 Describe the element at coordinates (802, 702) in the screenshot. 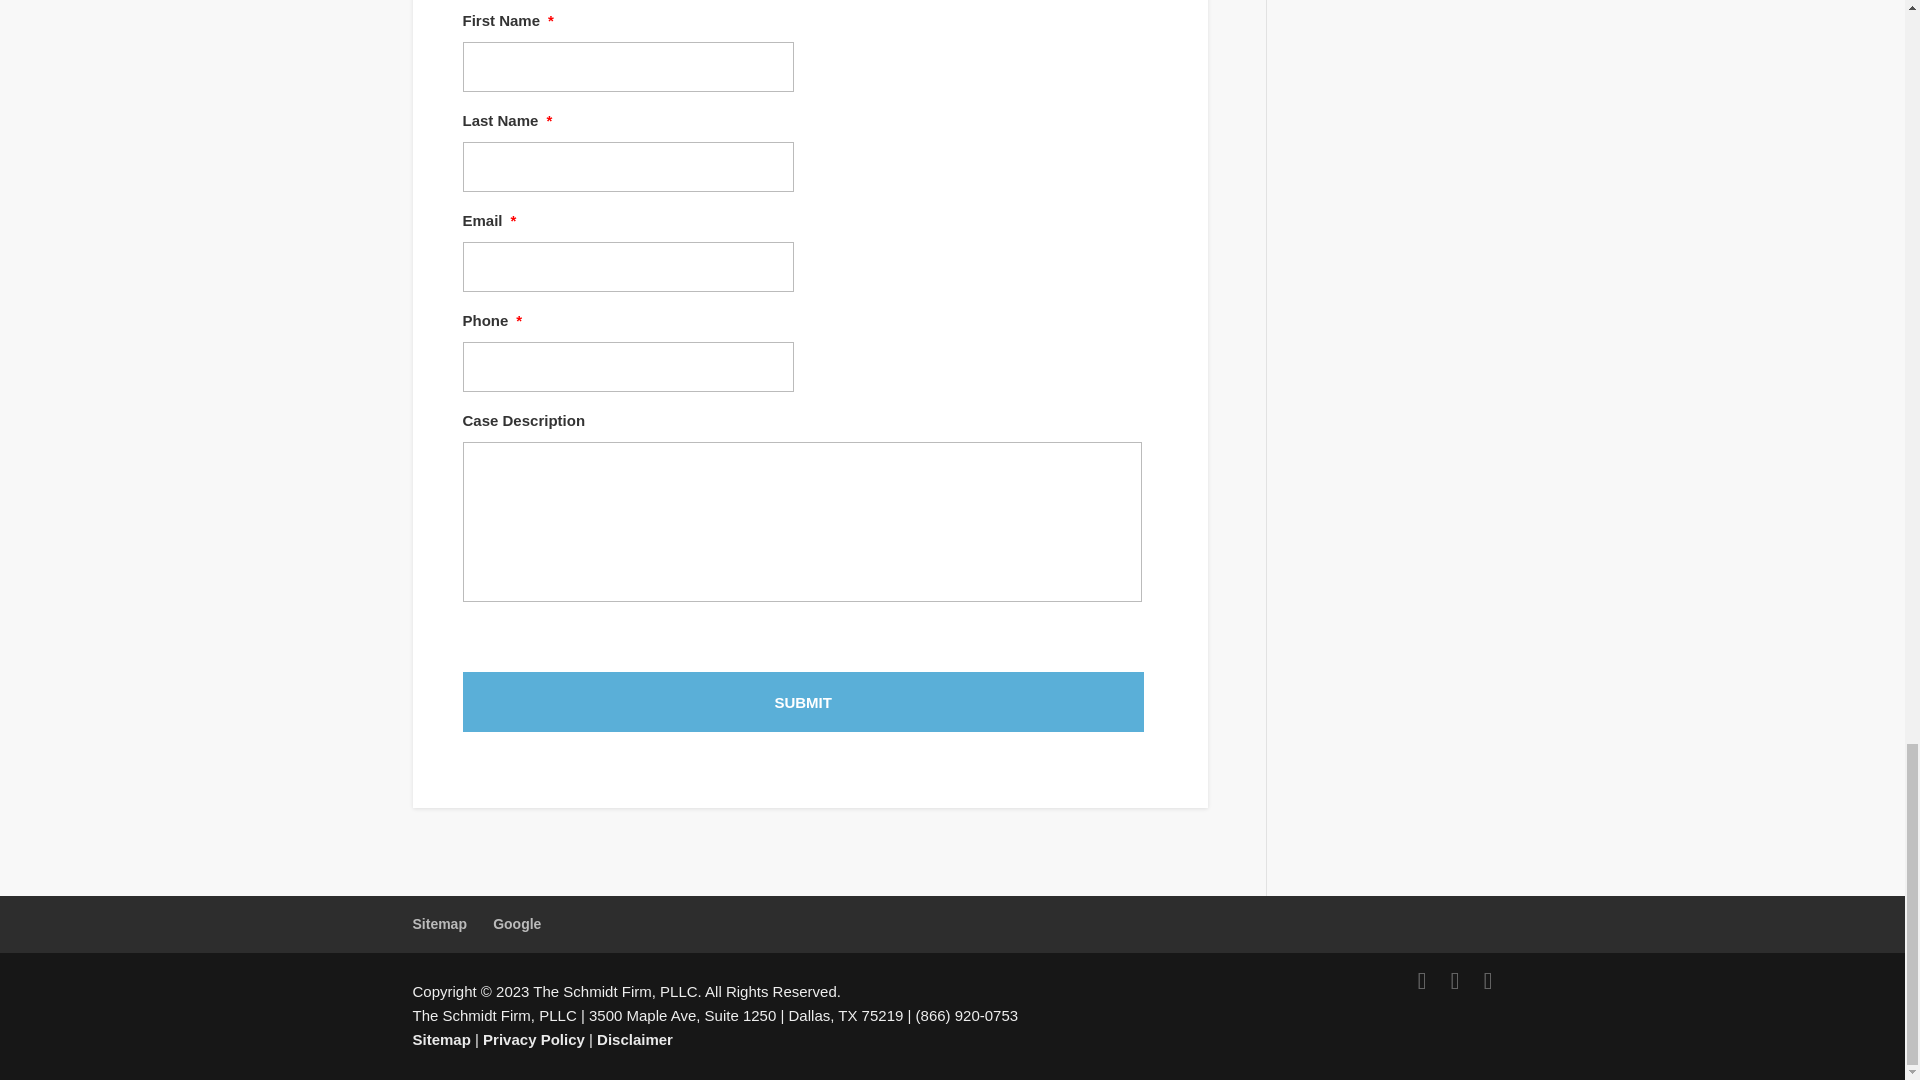

I see `Submit` at that location.